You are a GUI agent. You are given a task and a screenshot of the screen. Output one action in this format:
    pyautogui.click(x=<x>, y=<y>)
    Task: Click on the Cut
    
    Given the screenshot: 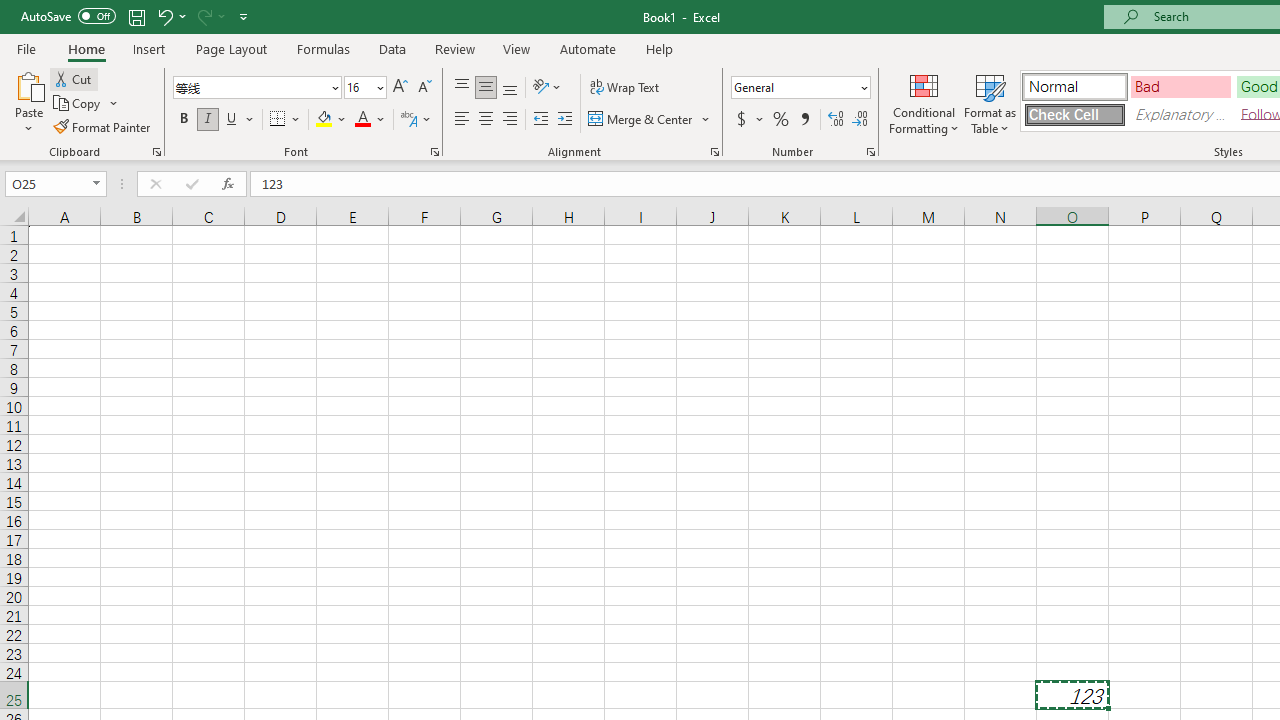 What is the action you would take?
    pyautogui.click(x=74, y=78)
    